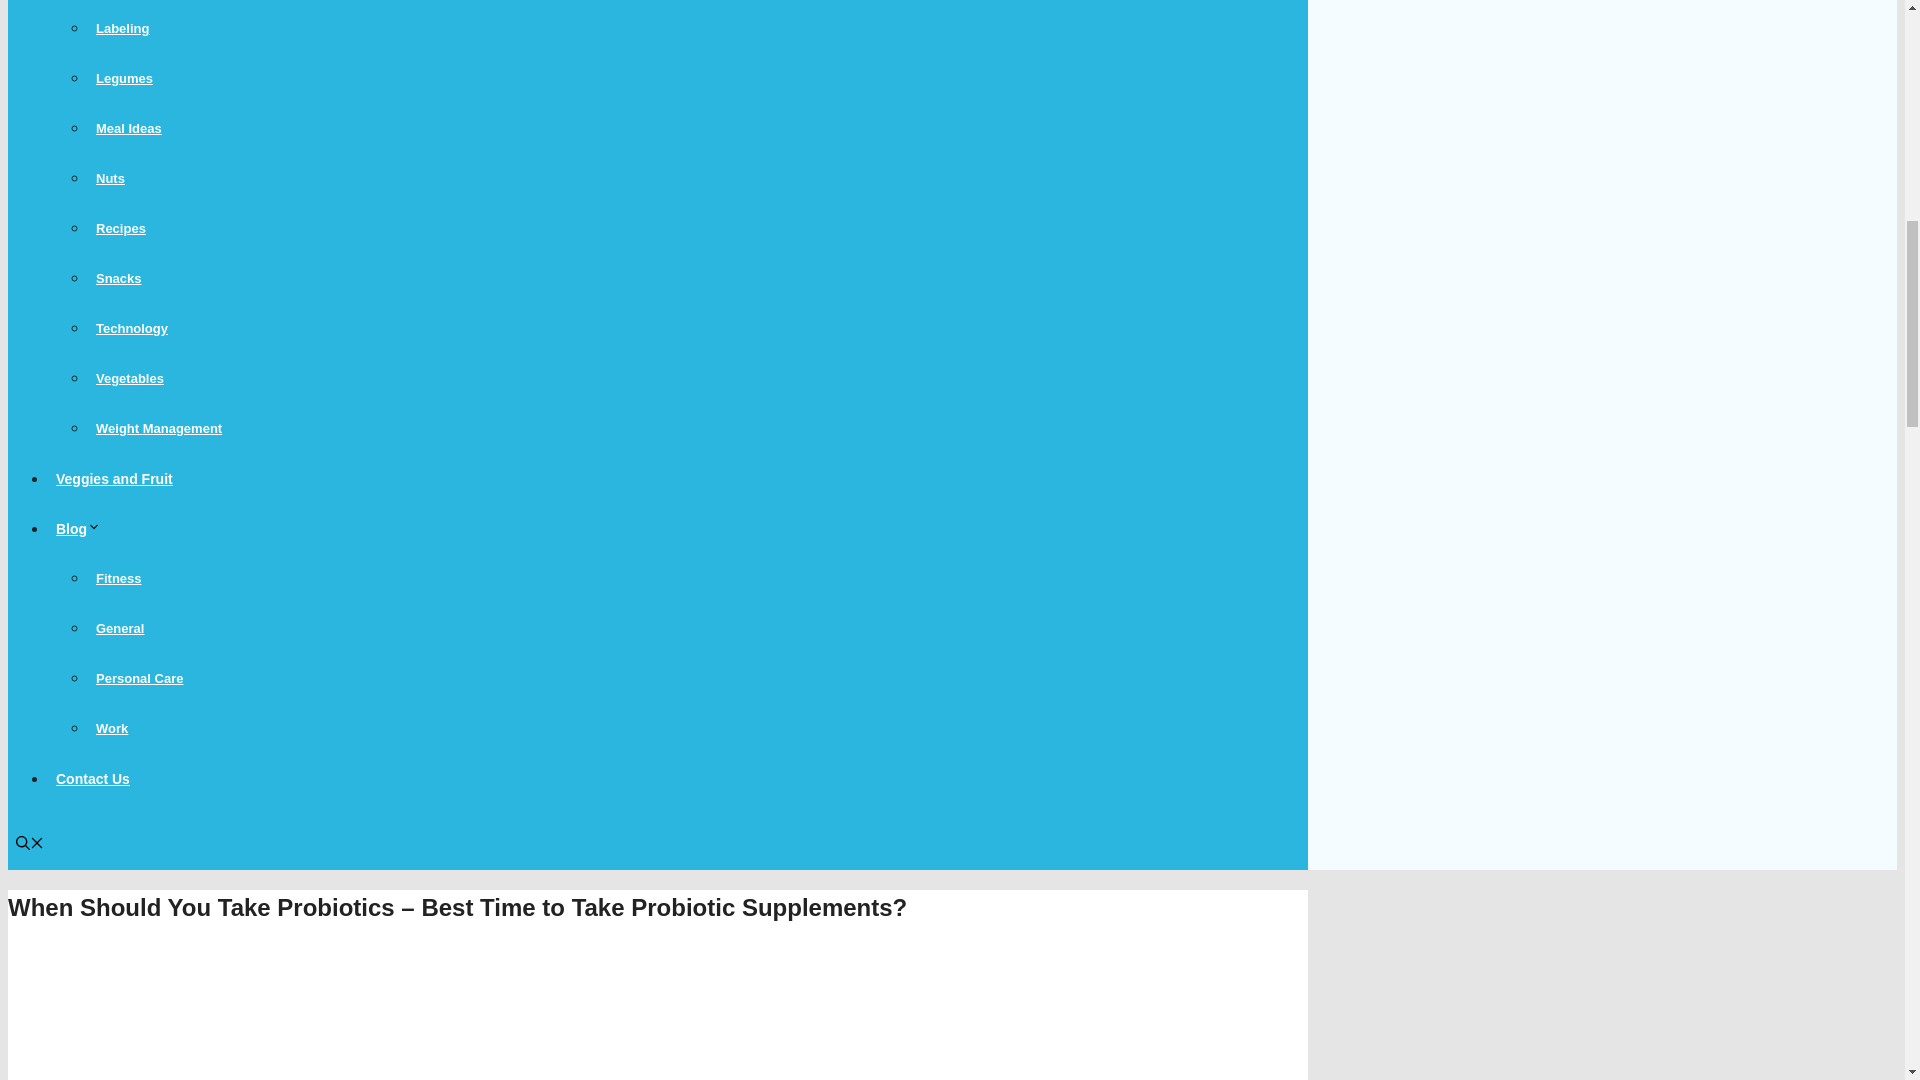 This screenshot has height=1080, width=1920. I want to click on Contact Us, so click(93, 779).